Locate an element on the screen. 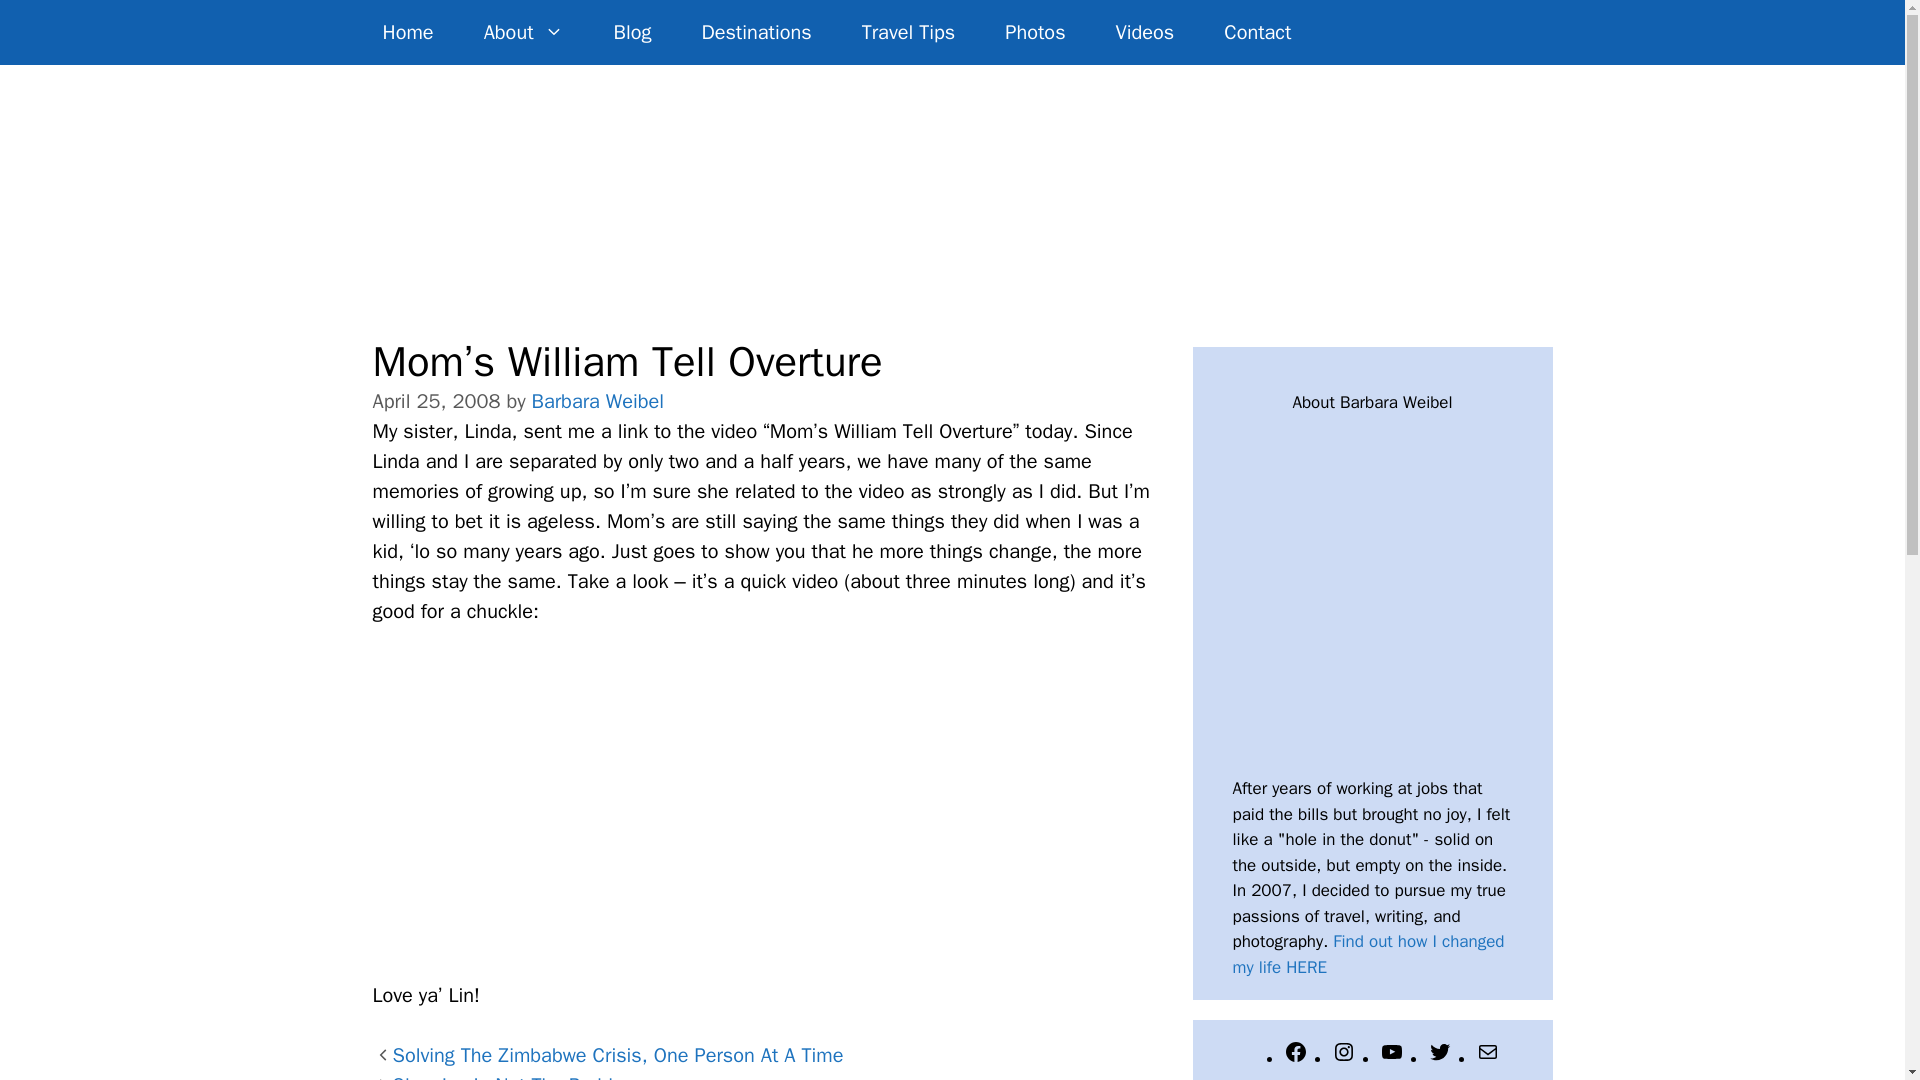 The image size is (1920, 1080). Twitter is located at coordinates (1440, 1058).